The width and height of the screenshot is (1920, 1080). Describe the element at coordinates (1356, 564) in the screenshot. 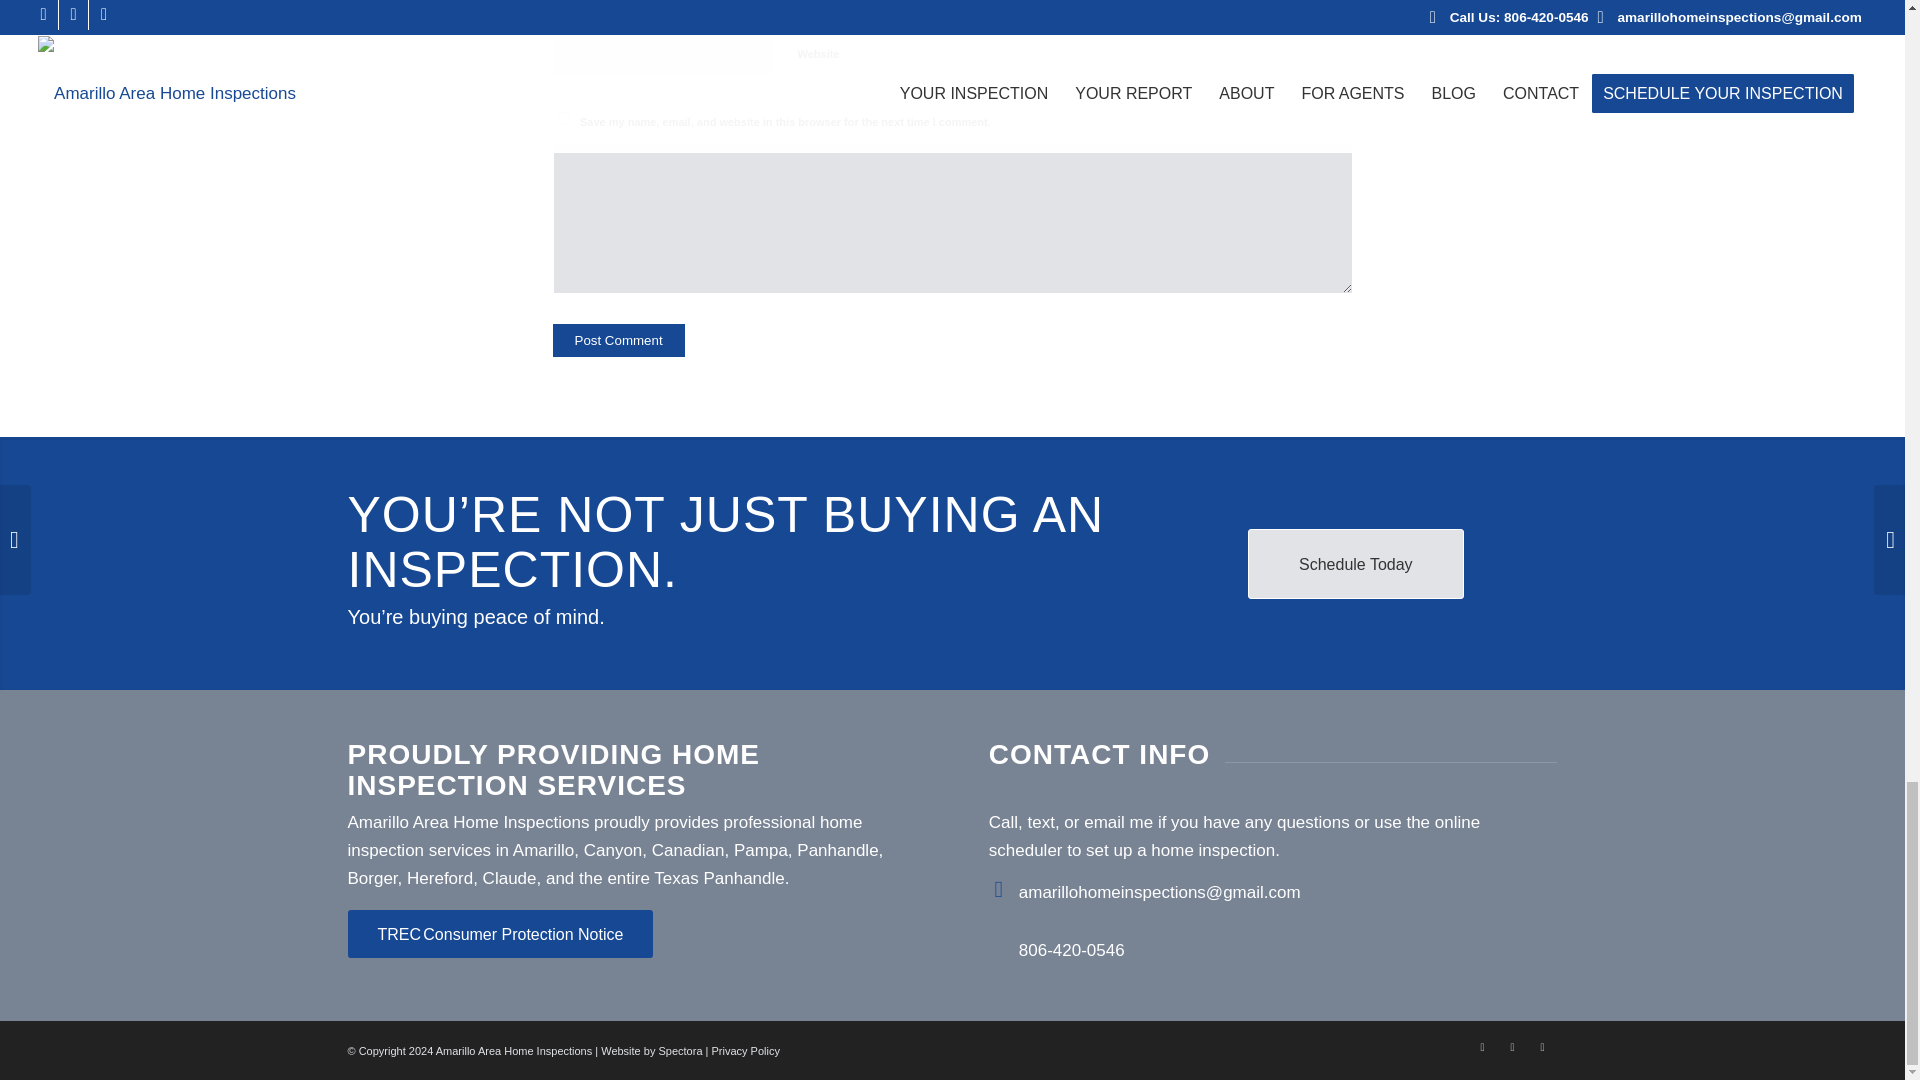

I see `Schedule Today` at that location.